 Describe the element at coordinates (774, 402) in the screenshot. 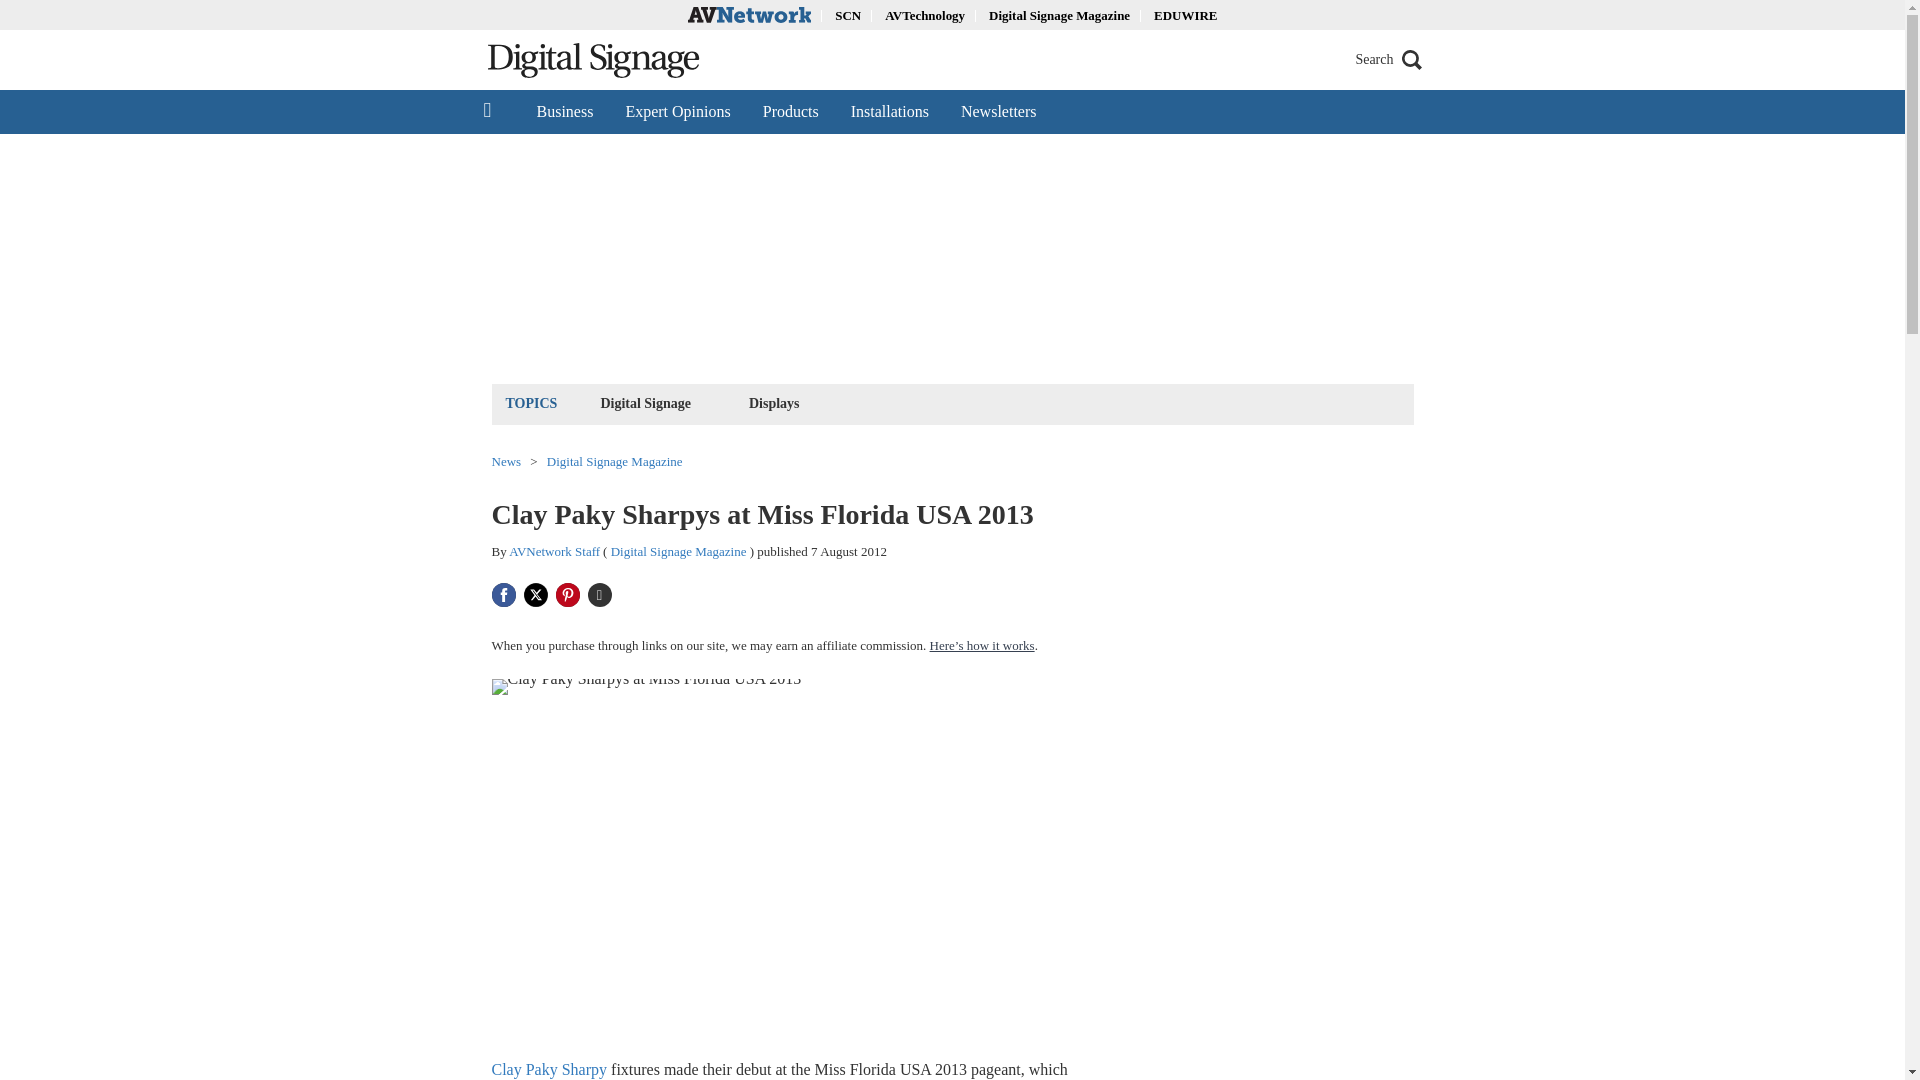

I see `Displays` at that location.